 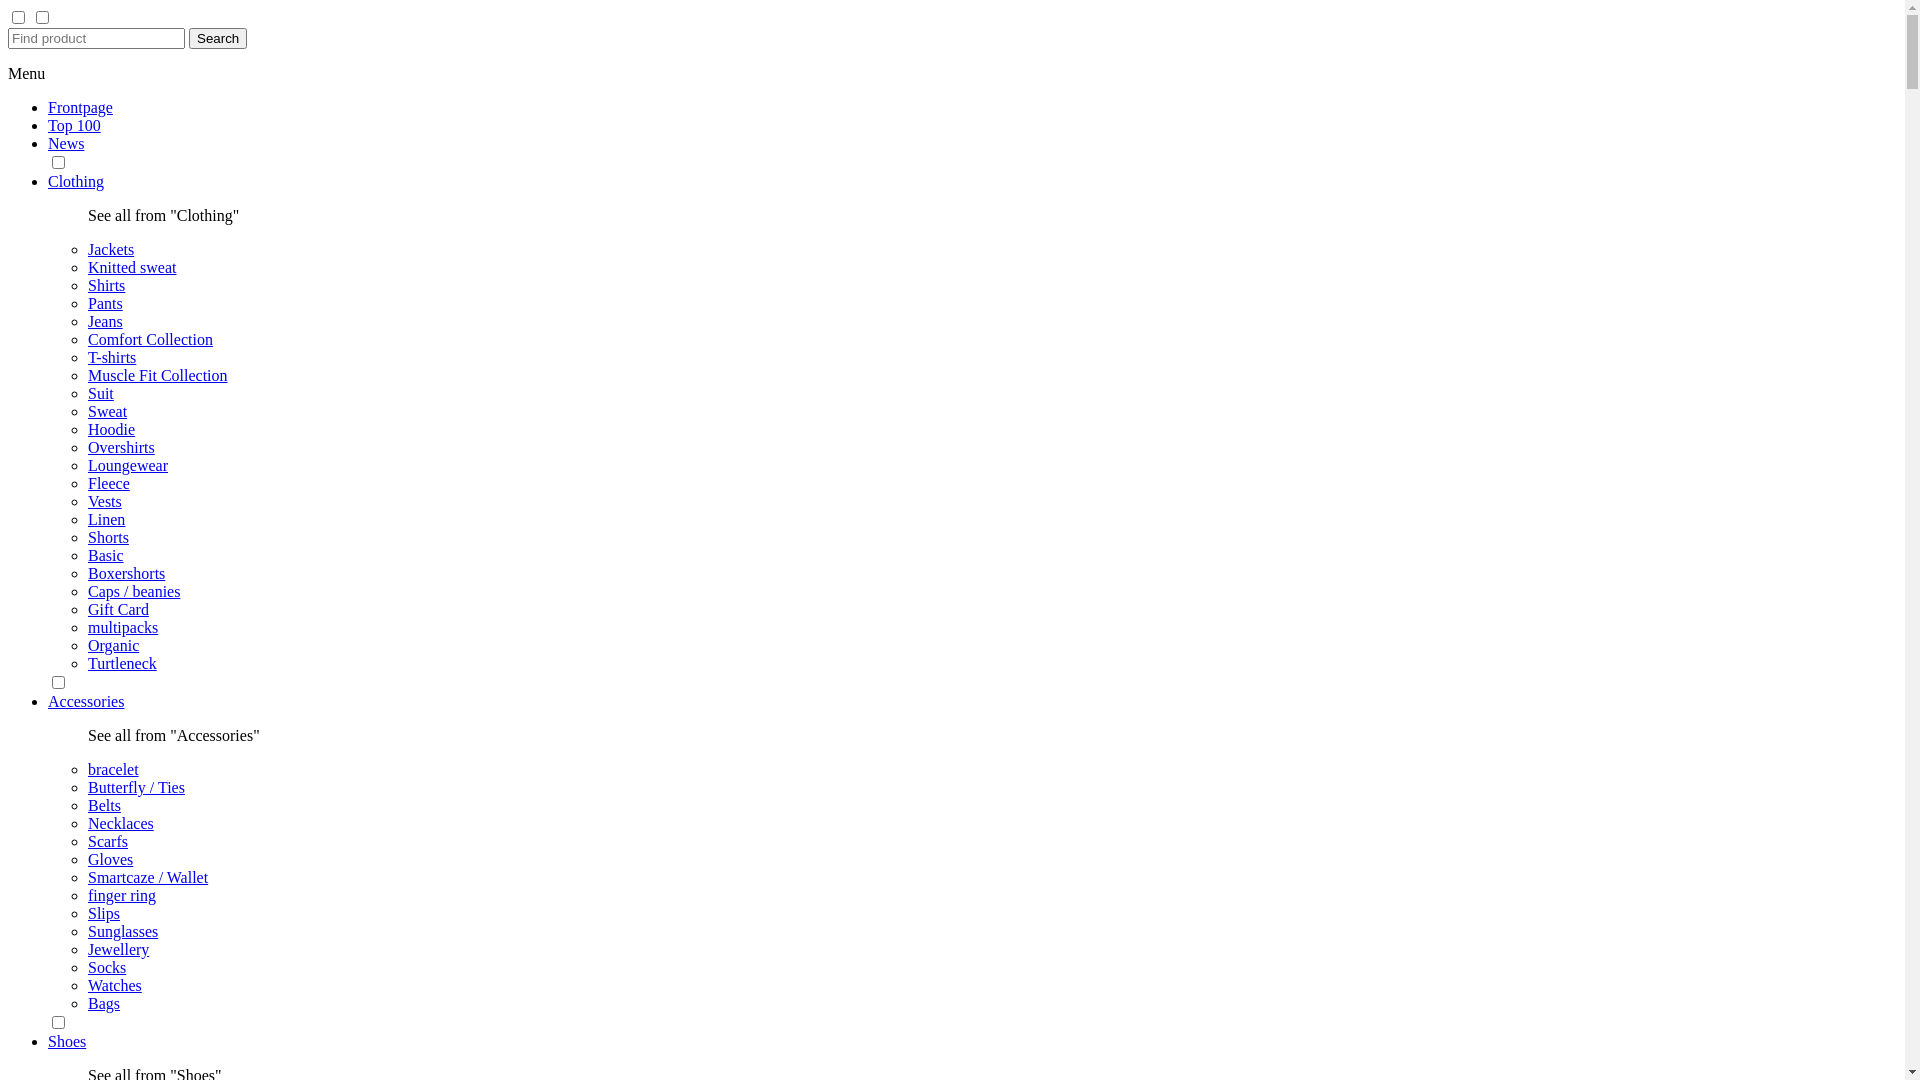 What do you see at coordinates (76, 182) in the screenshot?
I see `Clothing` at bounding box center [76, 182].